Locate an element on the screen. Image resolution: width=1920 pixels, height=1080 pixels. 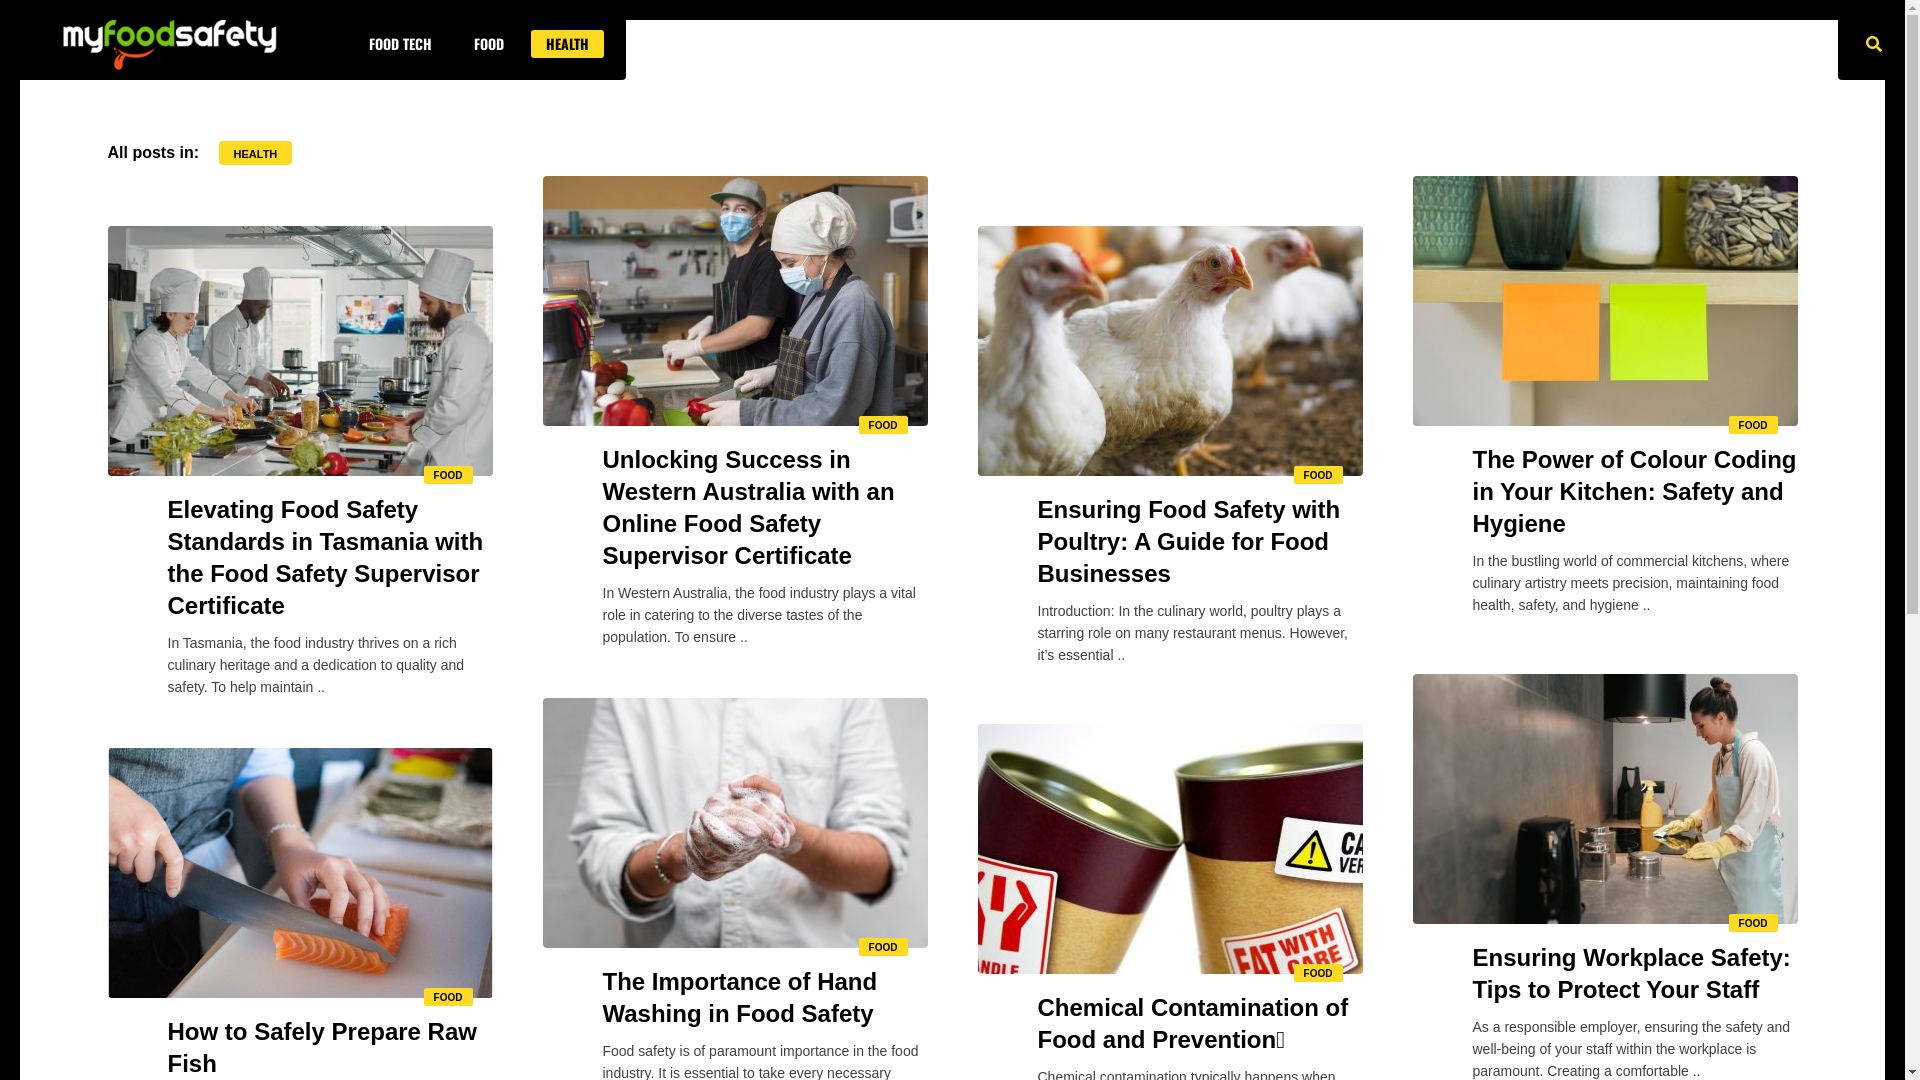
FOOD is located at coordinates (1318, 476).